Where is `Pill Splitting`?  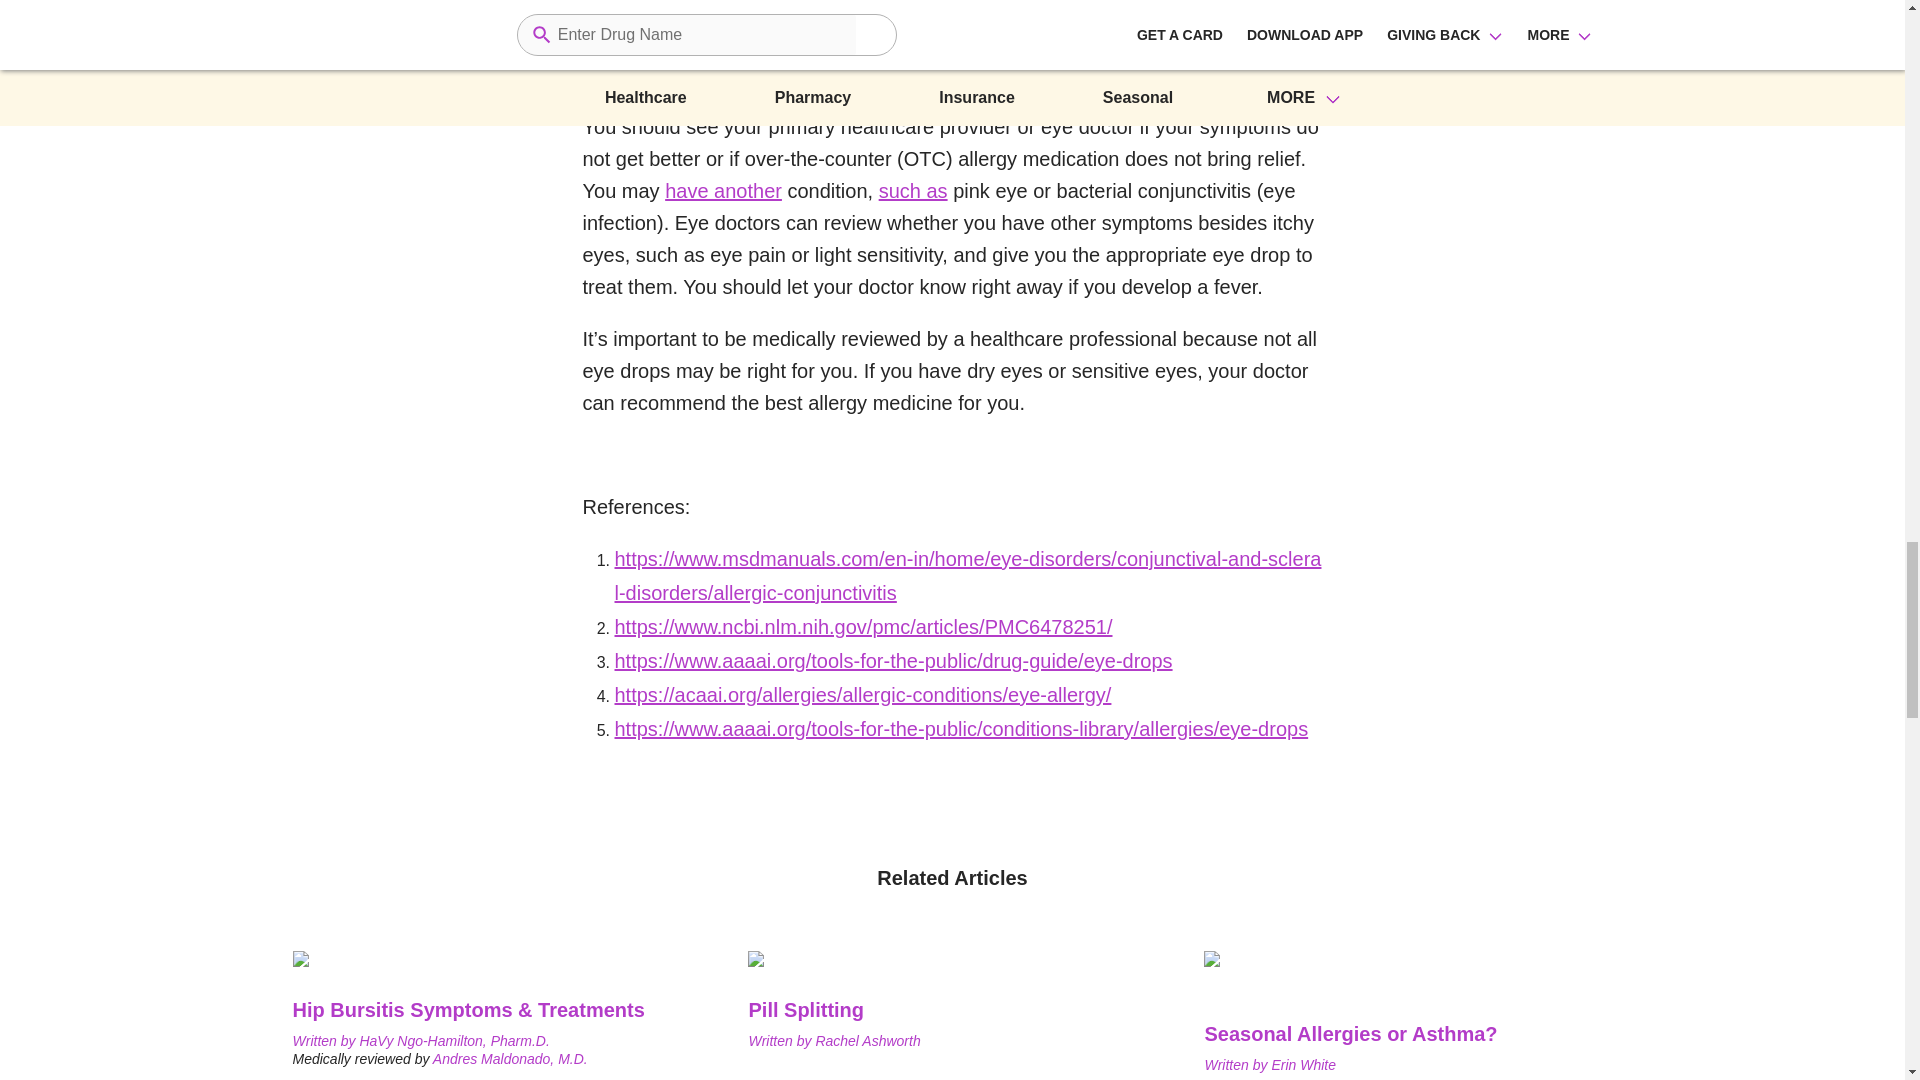 Pill Splitting is located at coordinates (890, 962).